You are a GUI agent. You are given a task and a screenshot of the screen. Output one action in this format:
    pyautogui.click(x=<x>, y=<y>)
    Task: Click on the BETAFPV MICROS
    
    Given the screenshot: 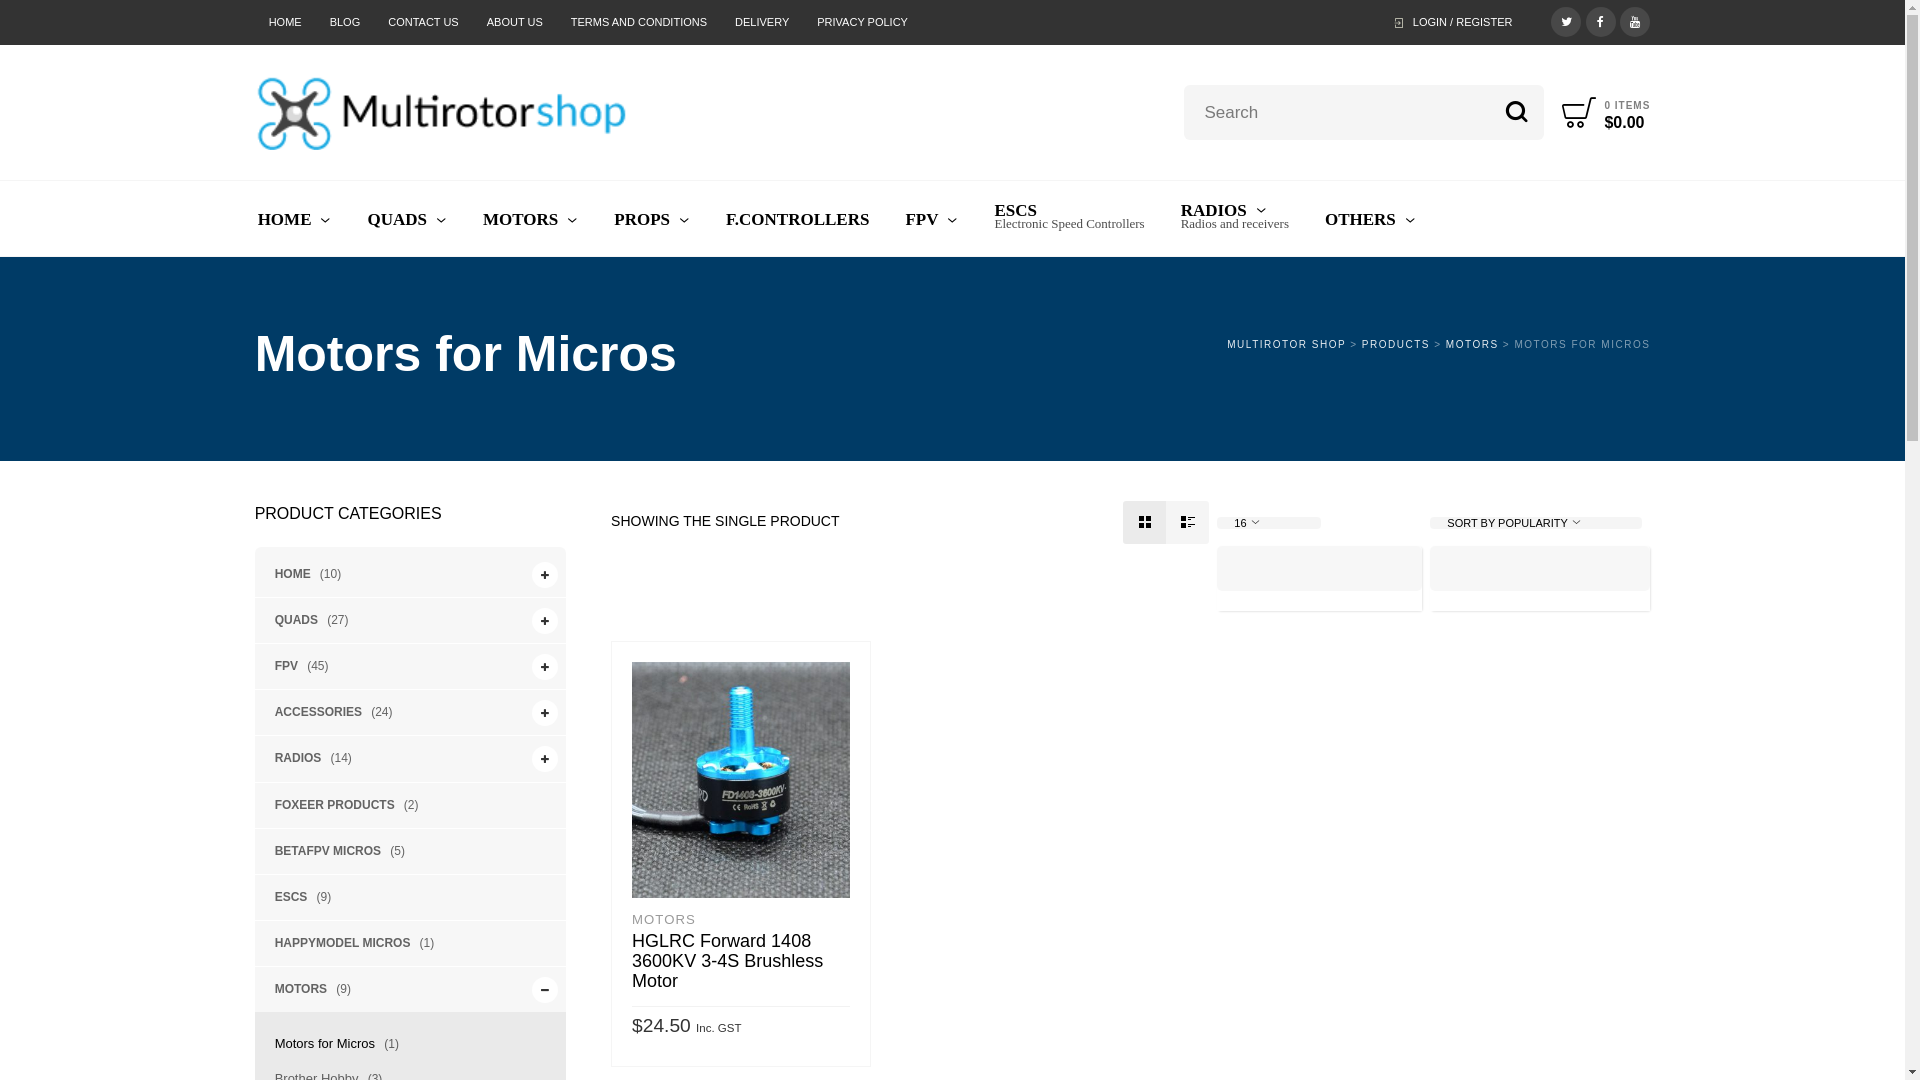 What is the action you would take?
    pyautogui.click(x=320, y=852)
    